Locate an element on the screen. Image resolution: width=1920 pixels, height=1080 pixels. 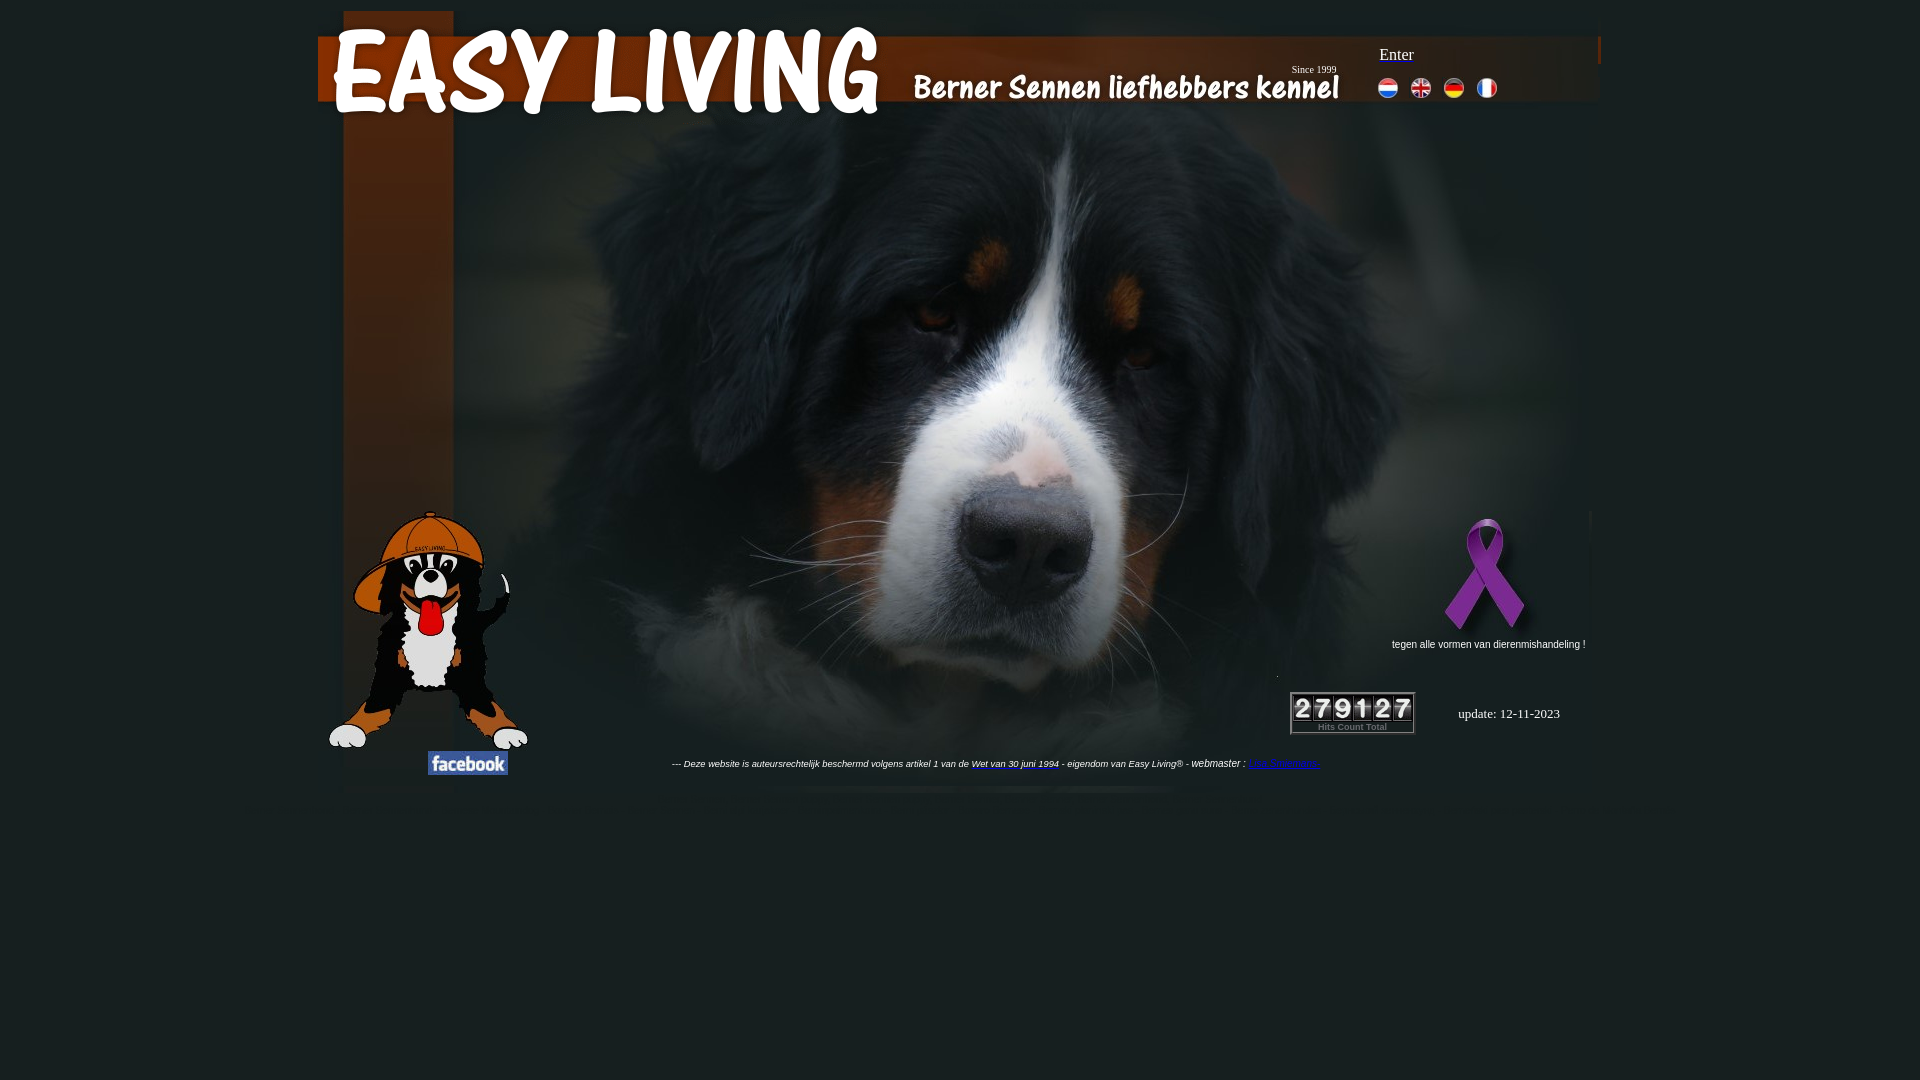
Hits Count Total is located at coordinates (1352, 727).